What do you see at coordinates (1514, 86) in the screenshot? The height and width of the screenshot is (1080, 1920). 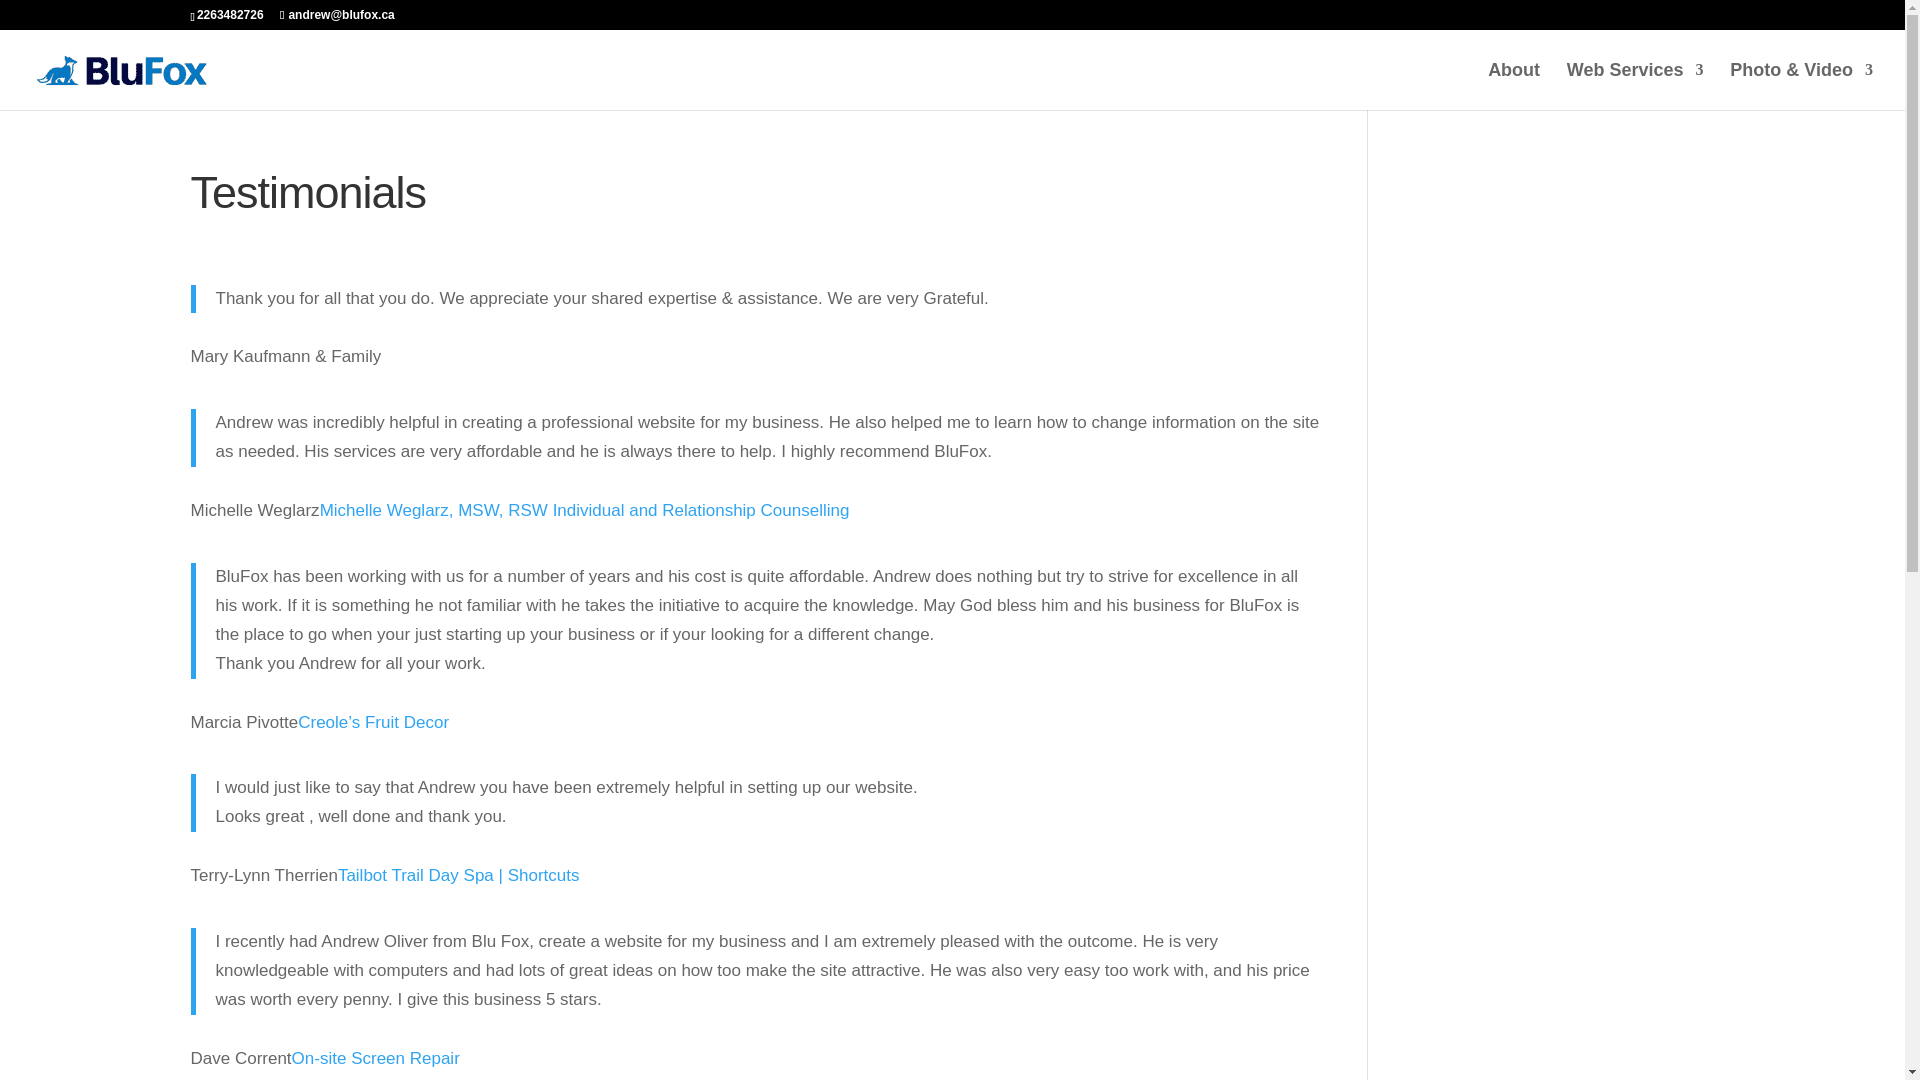 I see `About` at bounding box center [1514, 86].